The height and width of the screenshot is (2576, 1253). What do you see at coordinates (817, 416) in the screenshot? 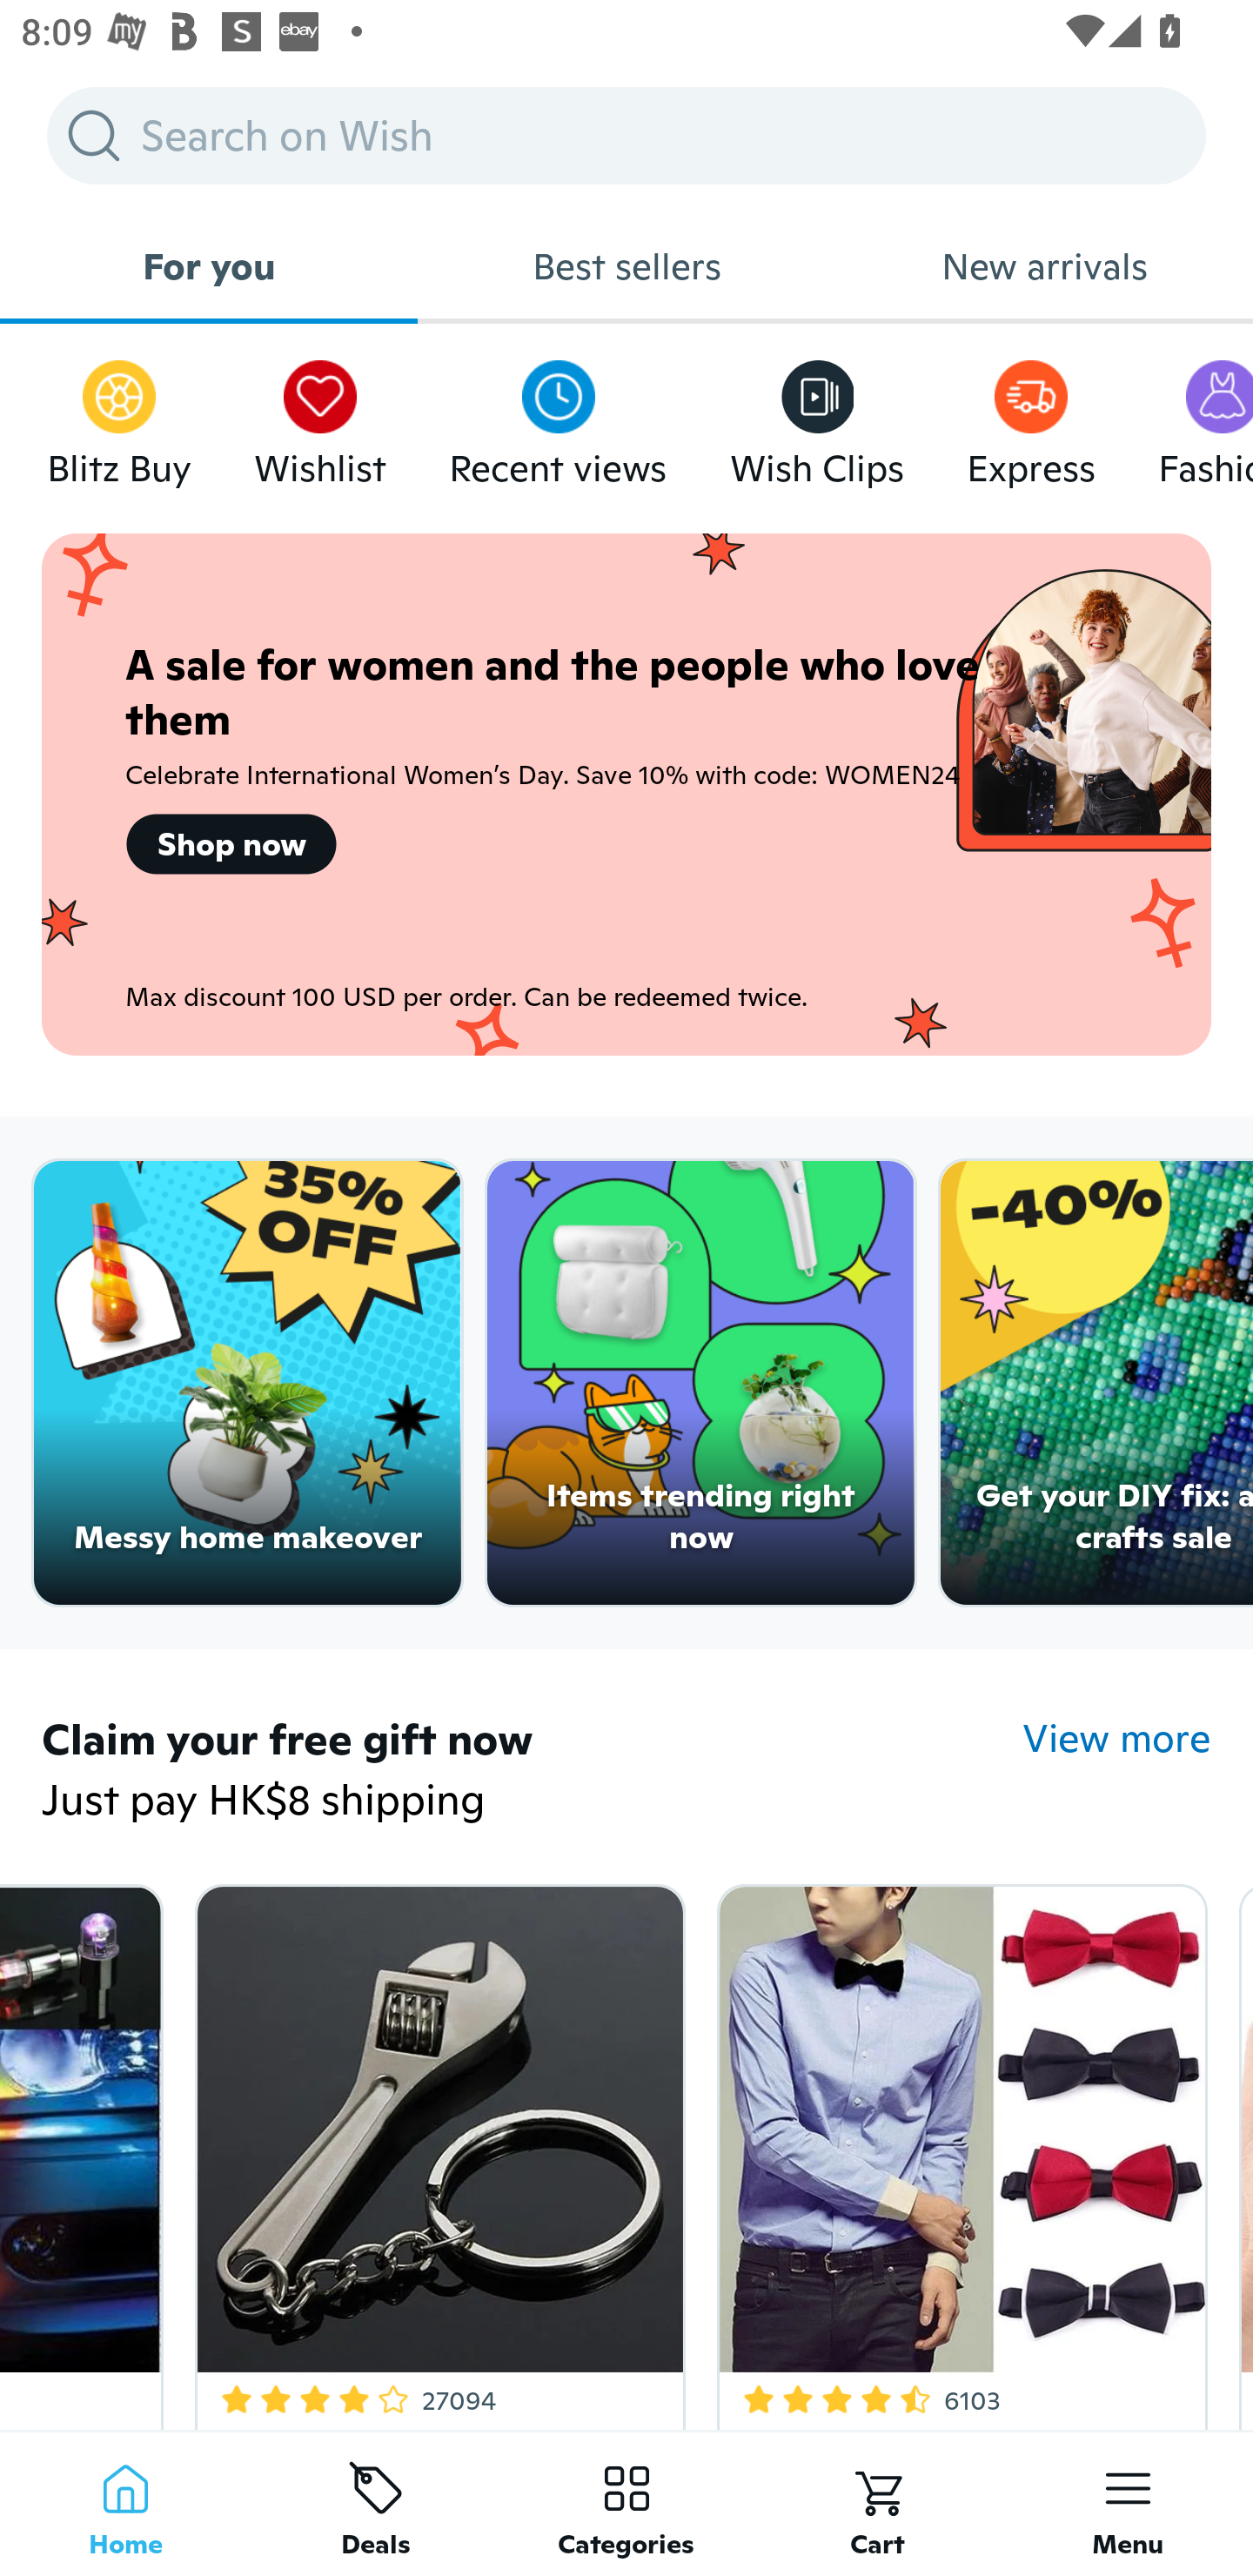
I see `Wish Clips` at bounding box center [817, 416].